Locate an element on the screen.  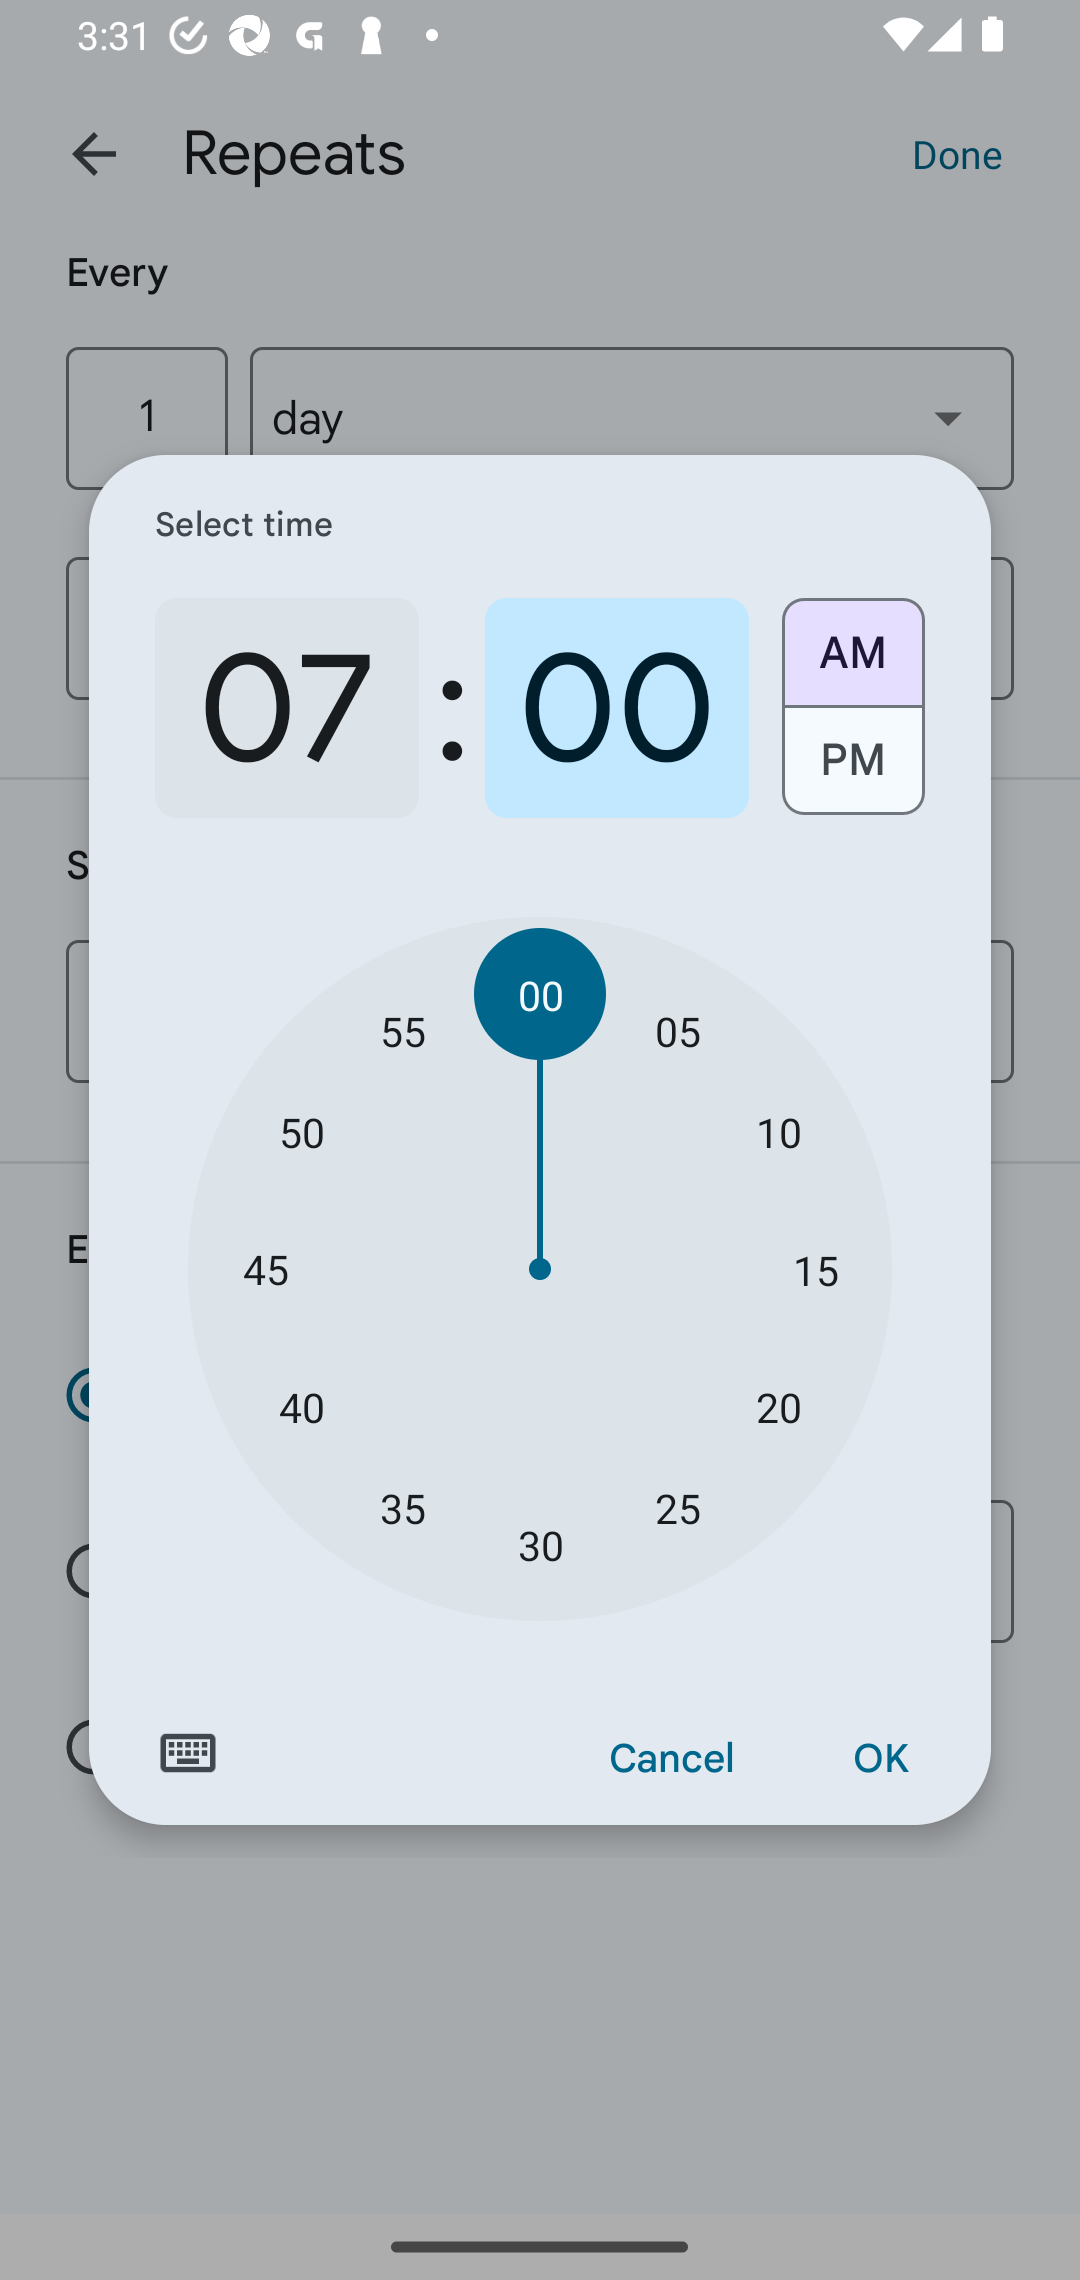
45 45 minutes is located at coordinates (265, 1270).